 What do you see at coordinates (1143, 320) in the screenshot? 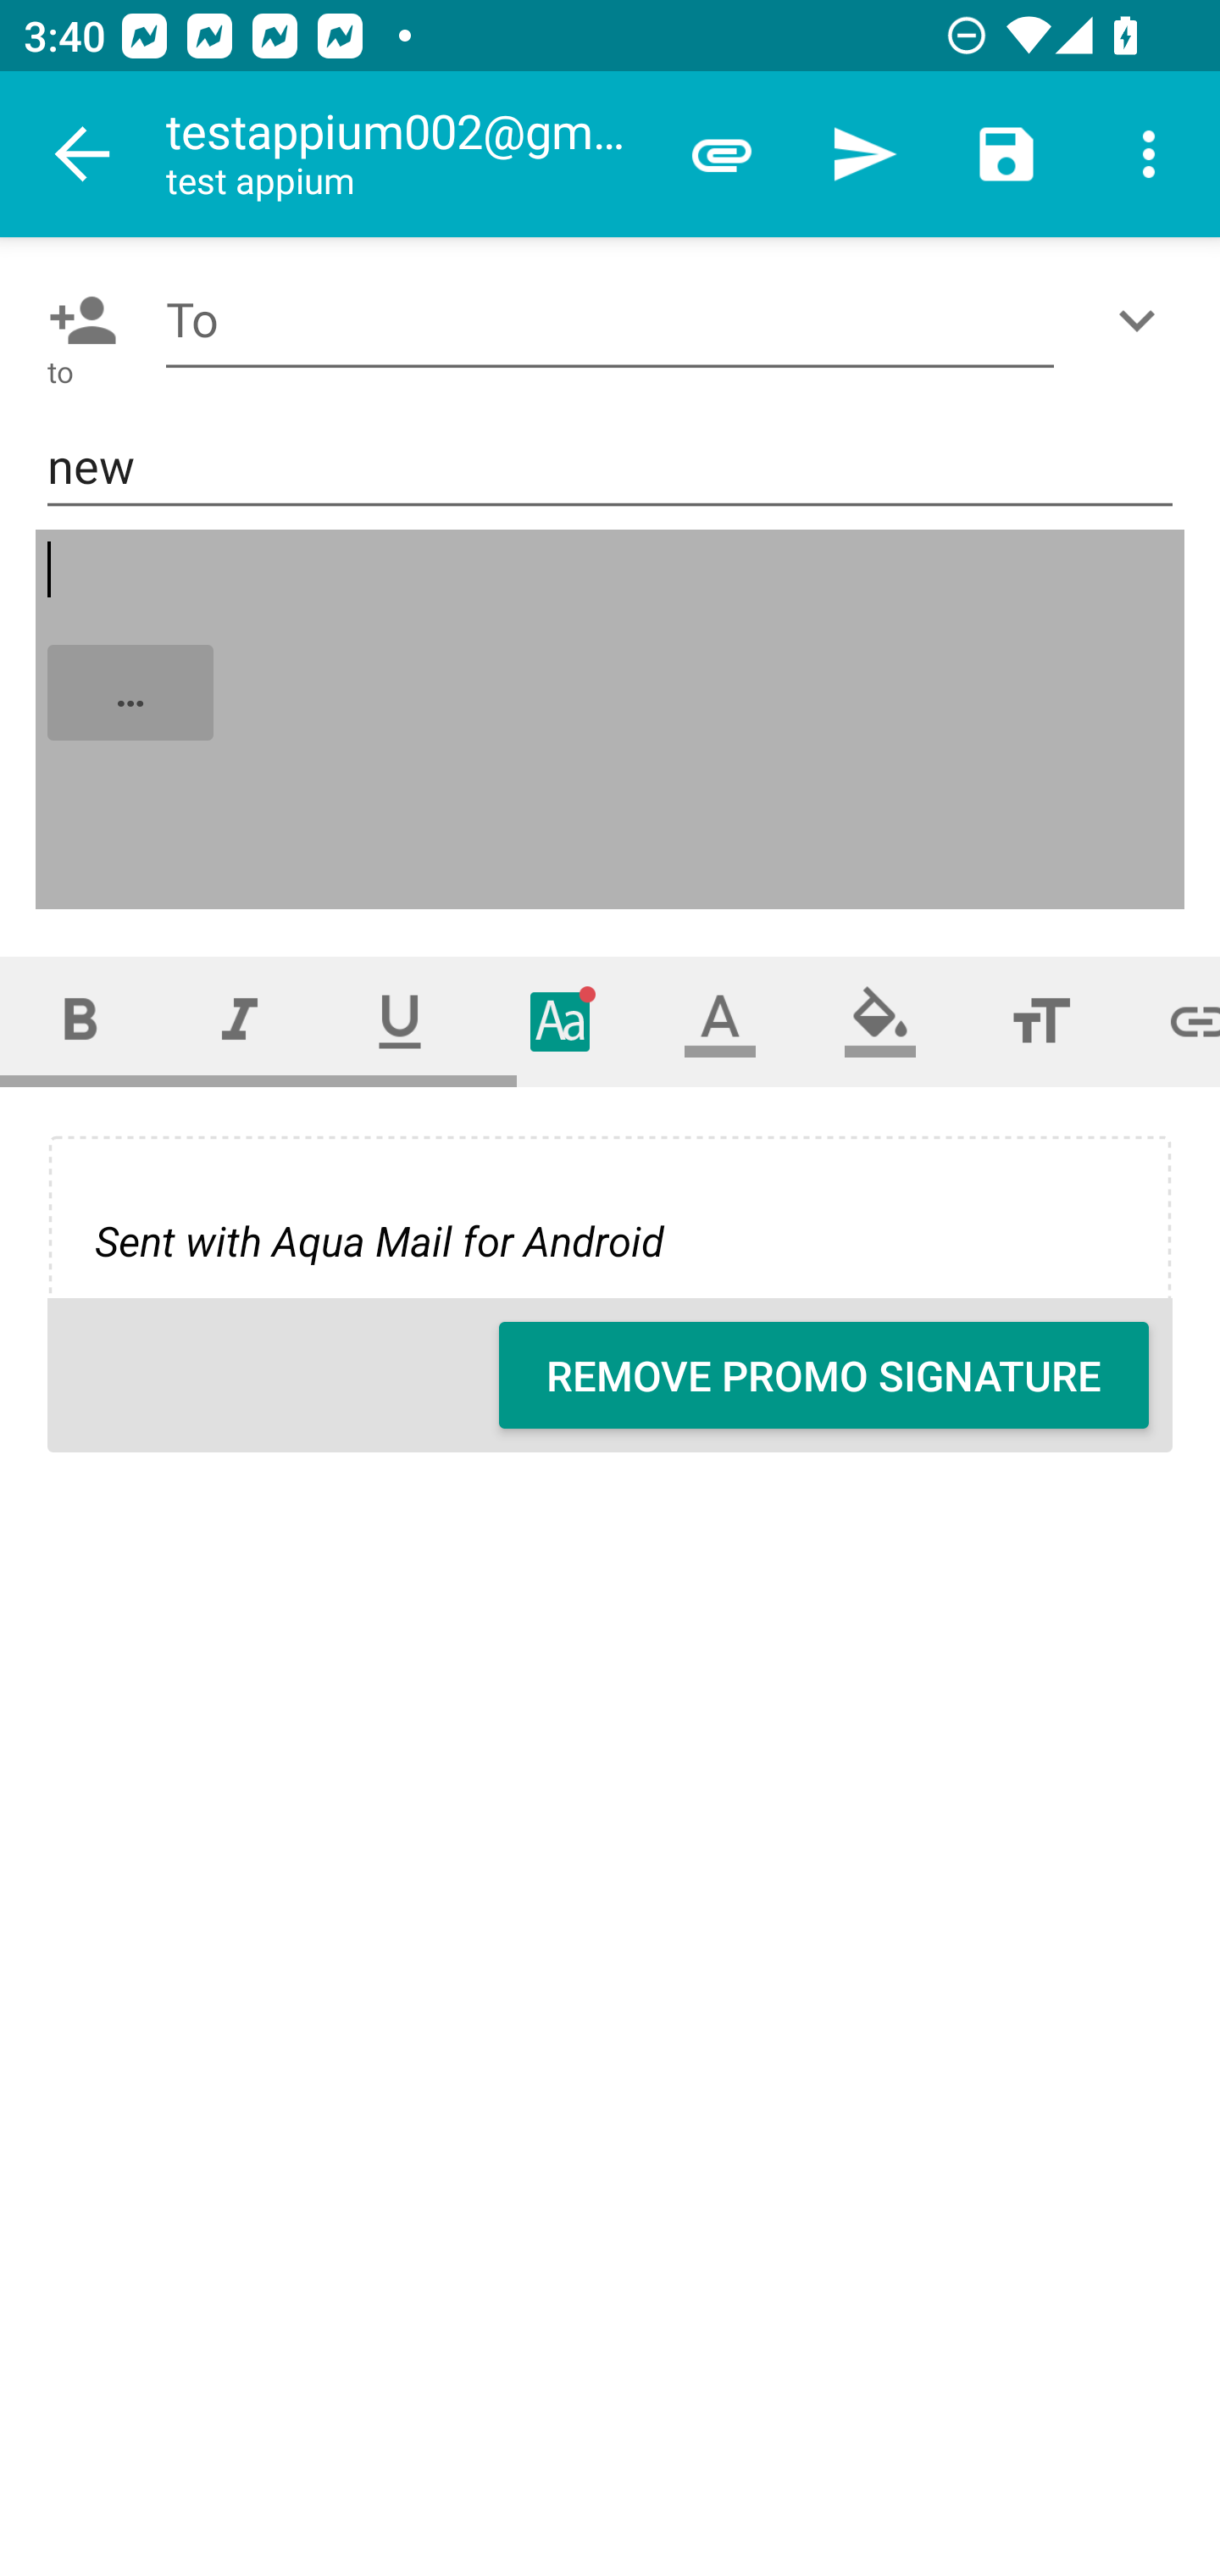
I see `Show/Add CC/BCC` at bounding box center [1143, 320].